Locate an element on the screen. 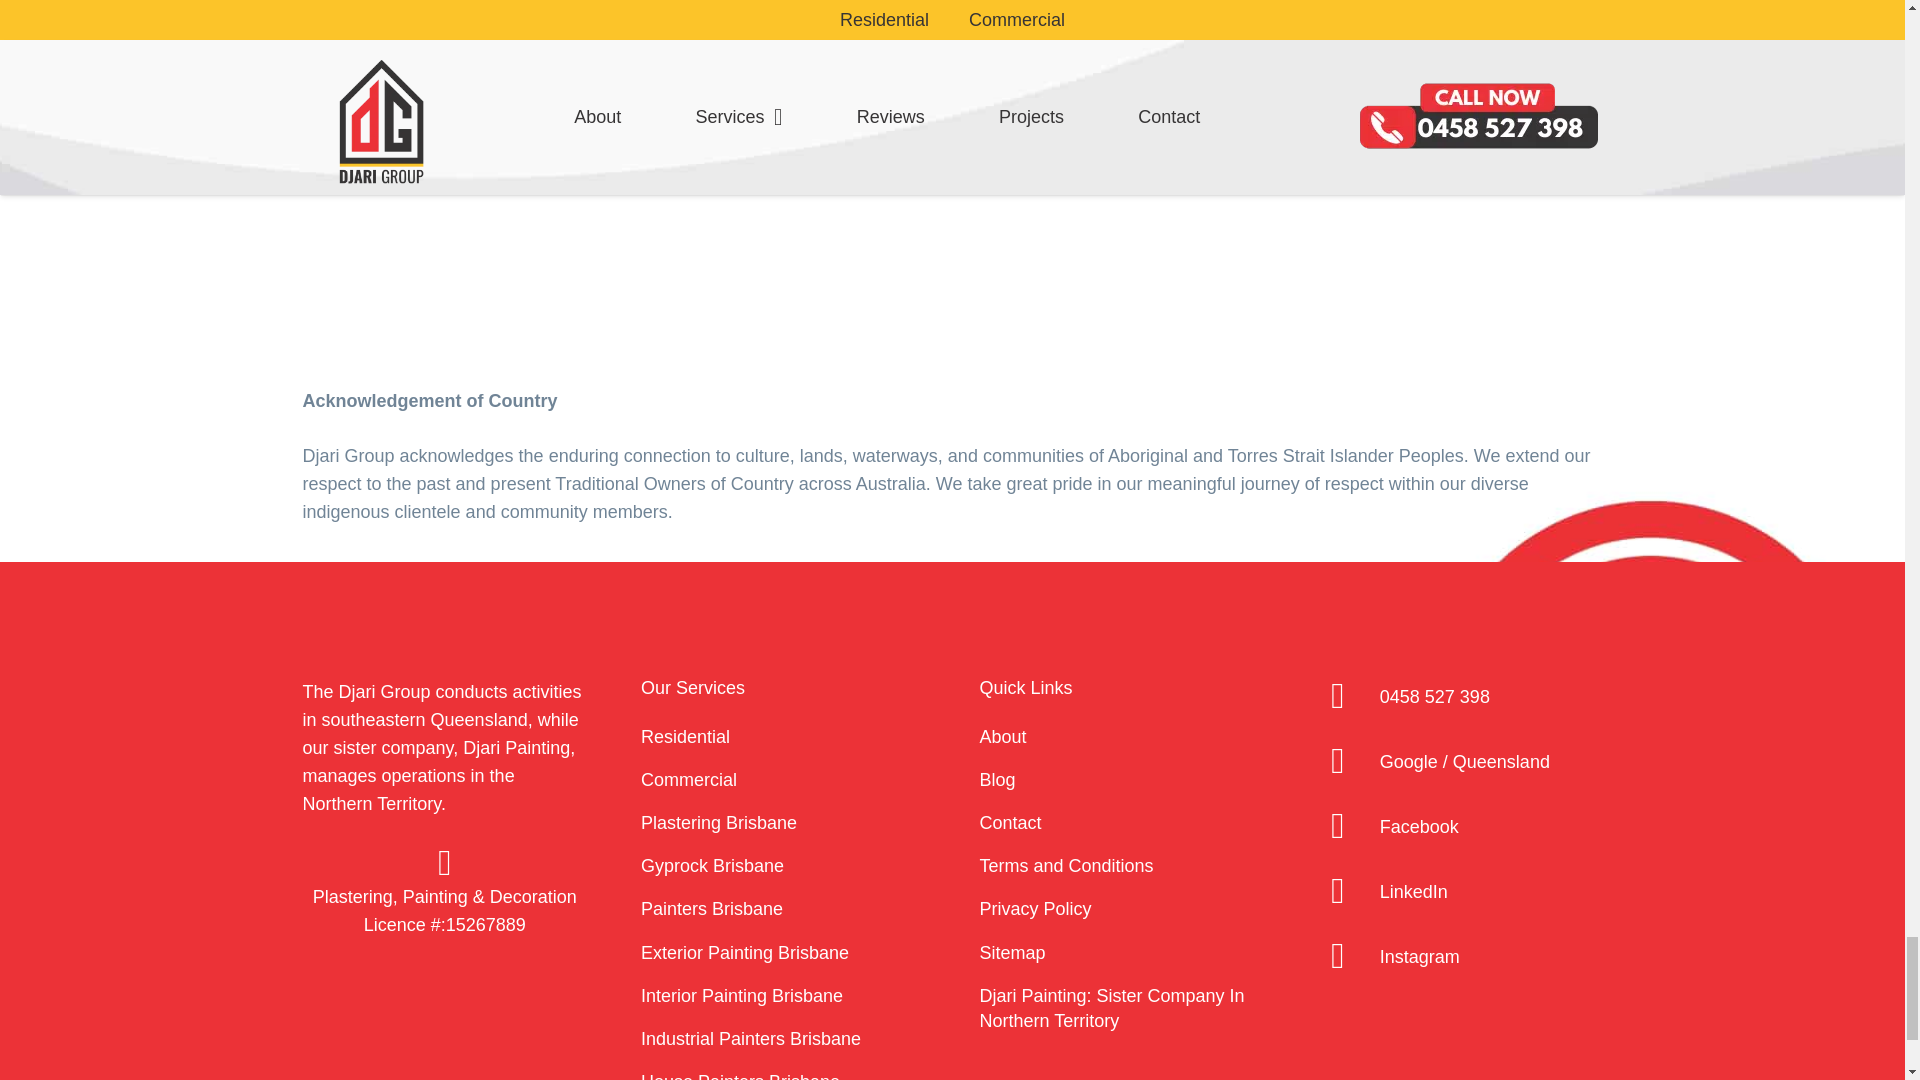  Commercial is located at coordinates (689, 780).